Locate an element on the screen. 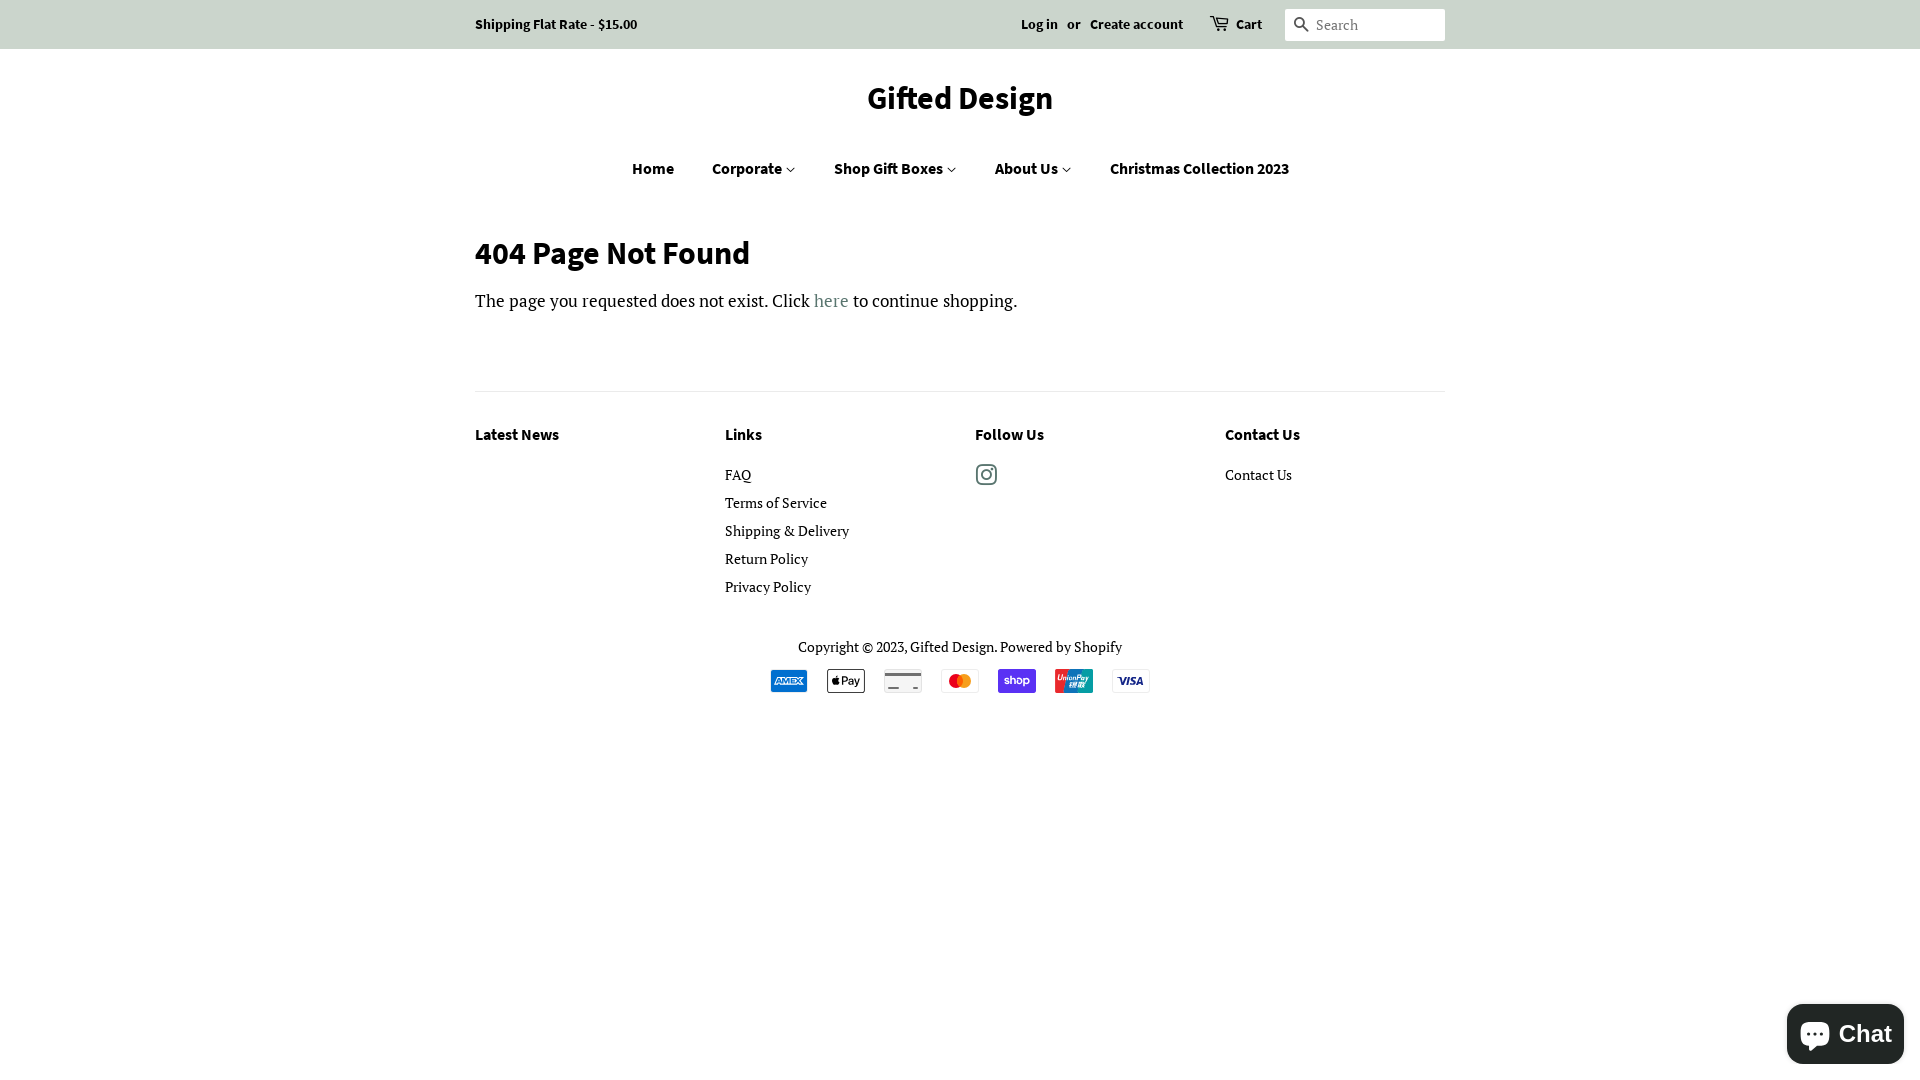 The width and height of the screenshot is (1920, 1080). Cart is located at coordinates (1249, 25).